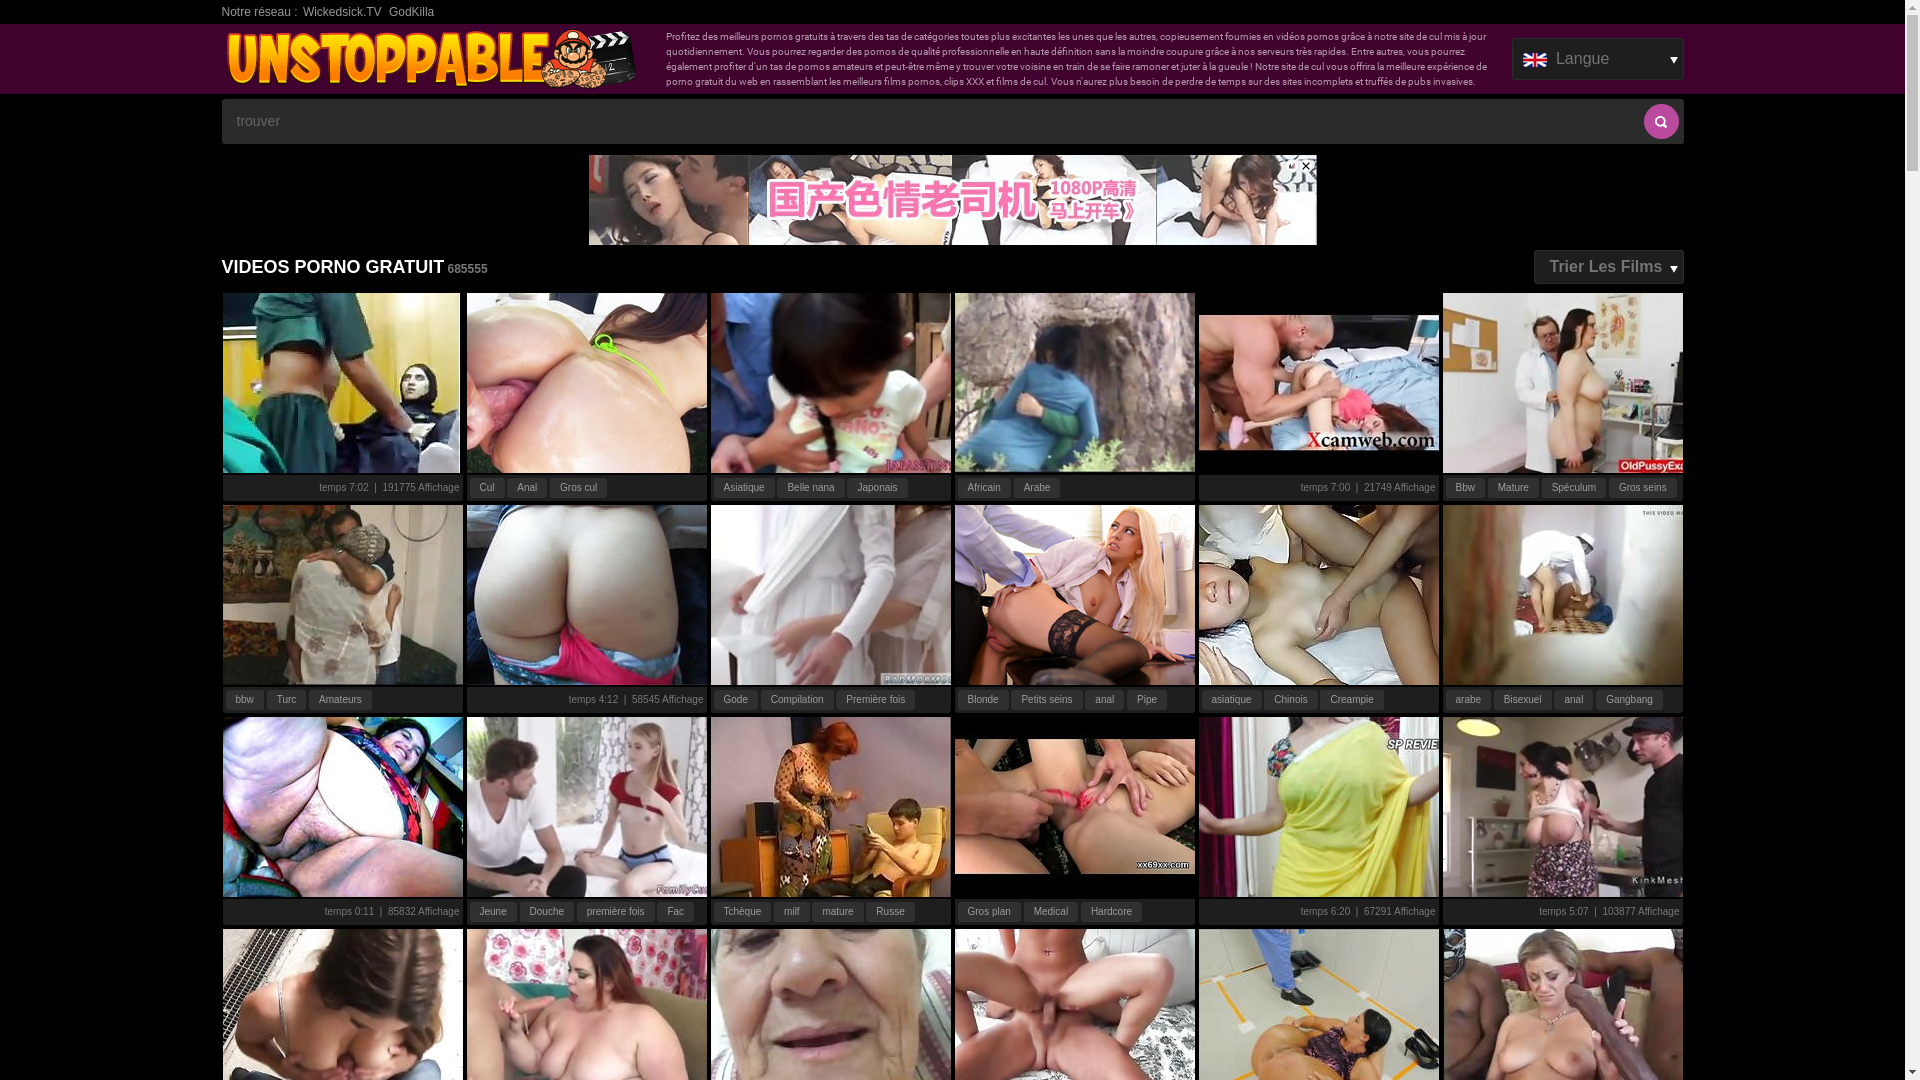  Describe the element at coordinates (1046, 700) in the screenshot. I see `Petits seins` at that location.